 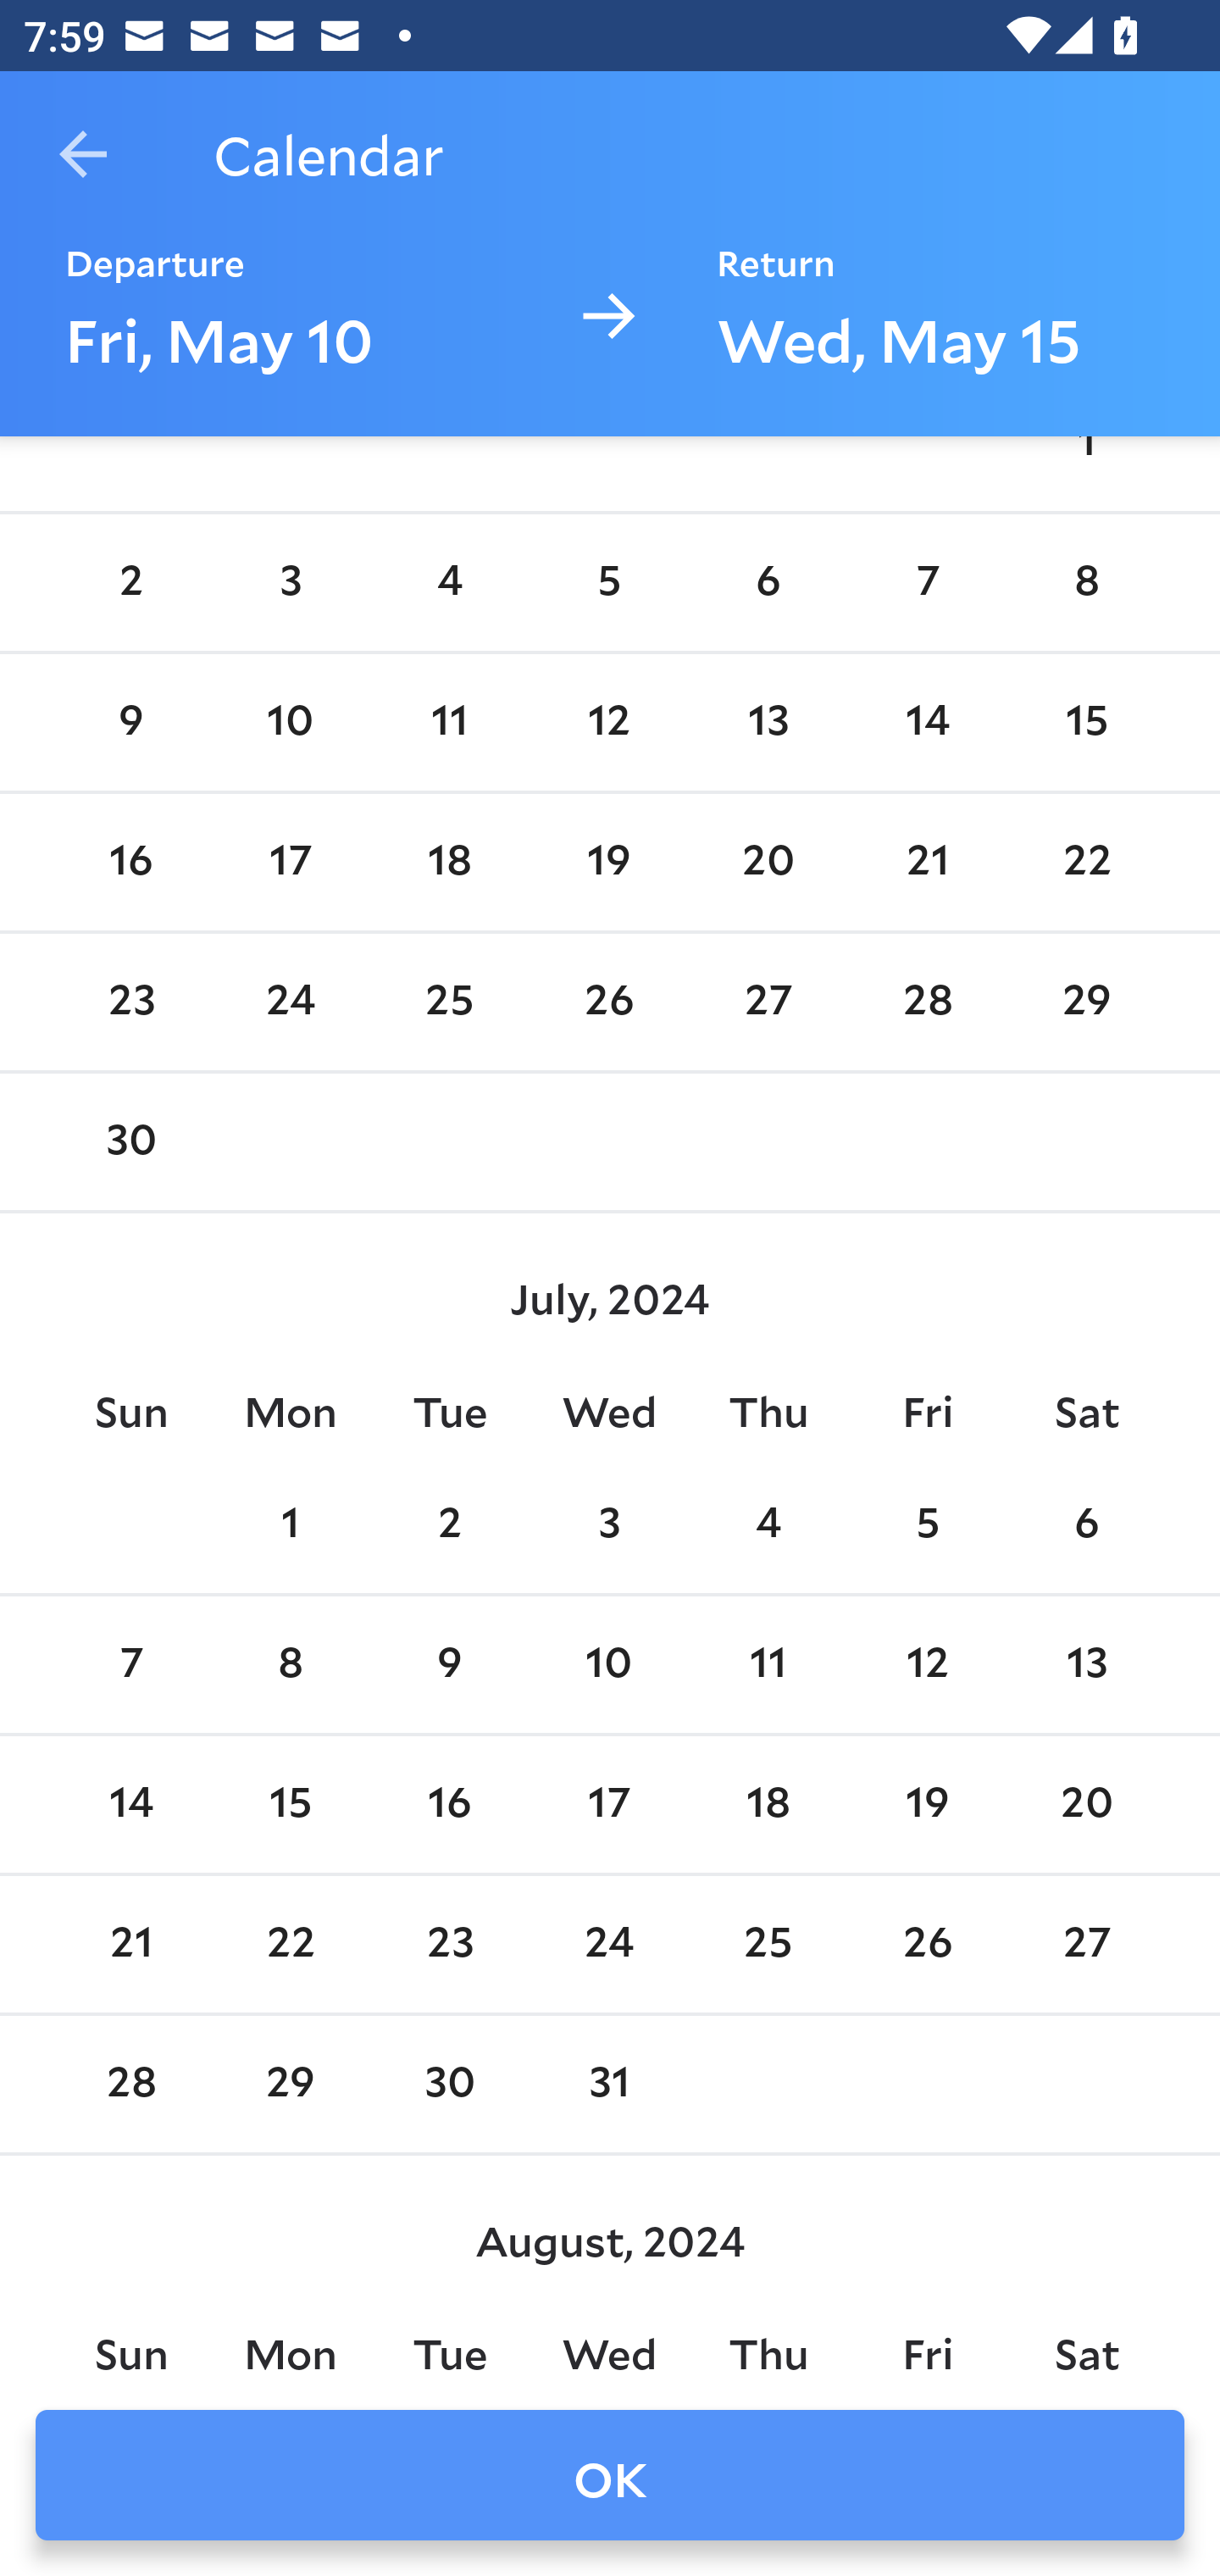 What do you see at coordinates (768, 1805) in the screenshot?
I see `18` at bounding box center [768, 1805].